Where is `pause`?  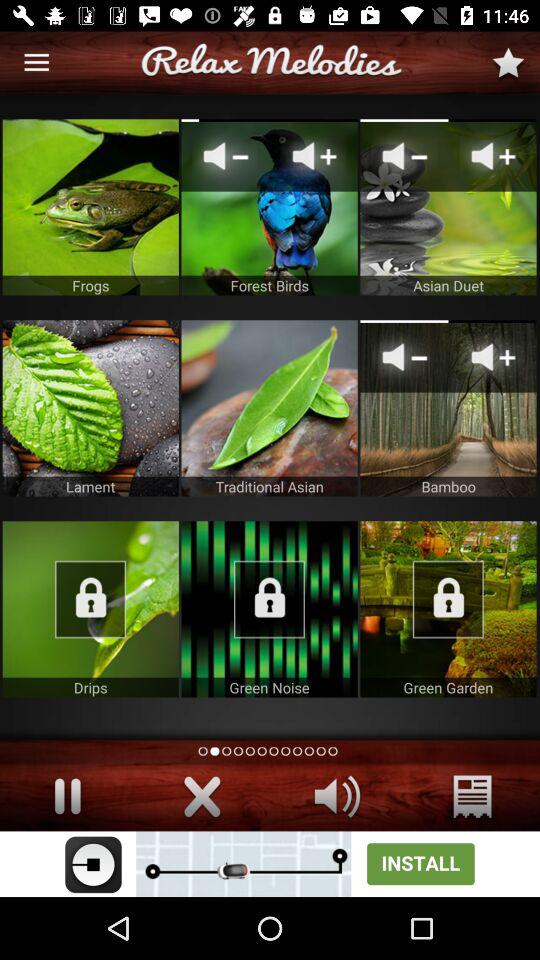 pause is located at coordinates (68, 796).